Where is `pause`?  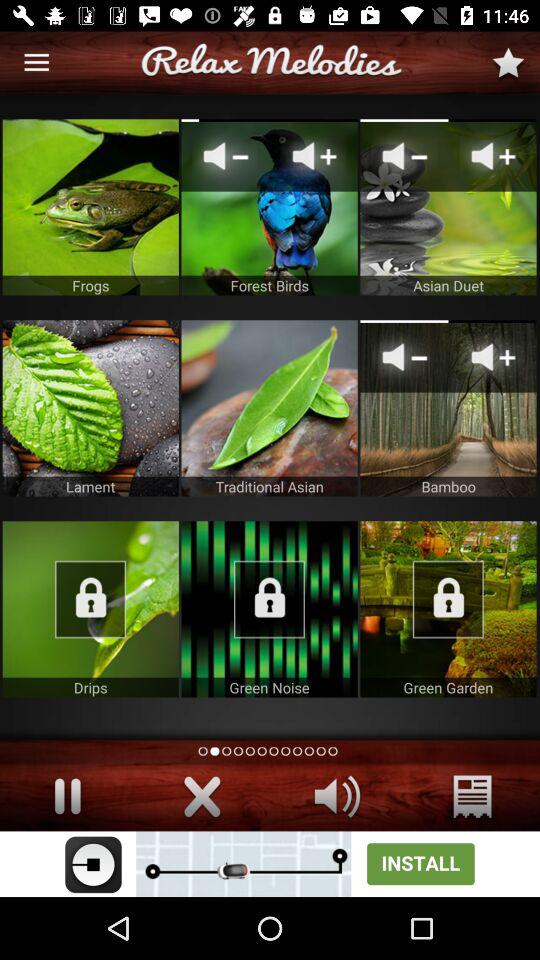 pause is located at coordinates (68, 796).